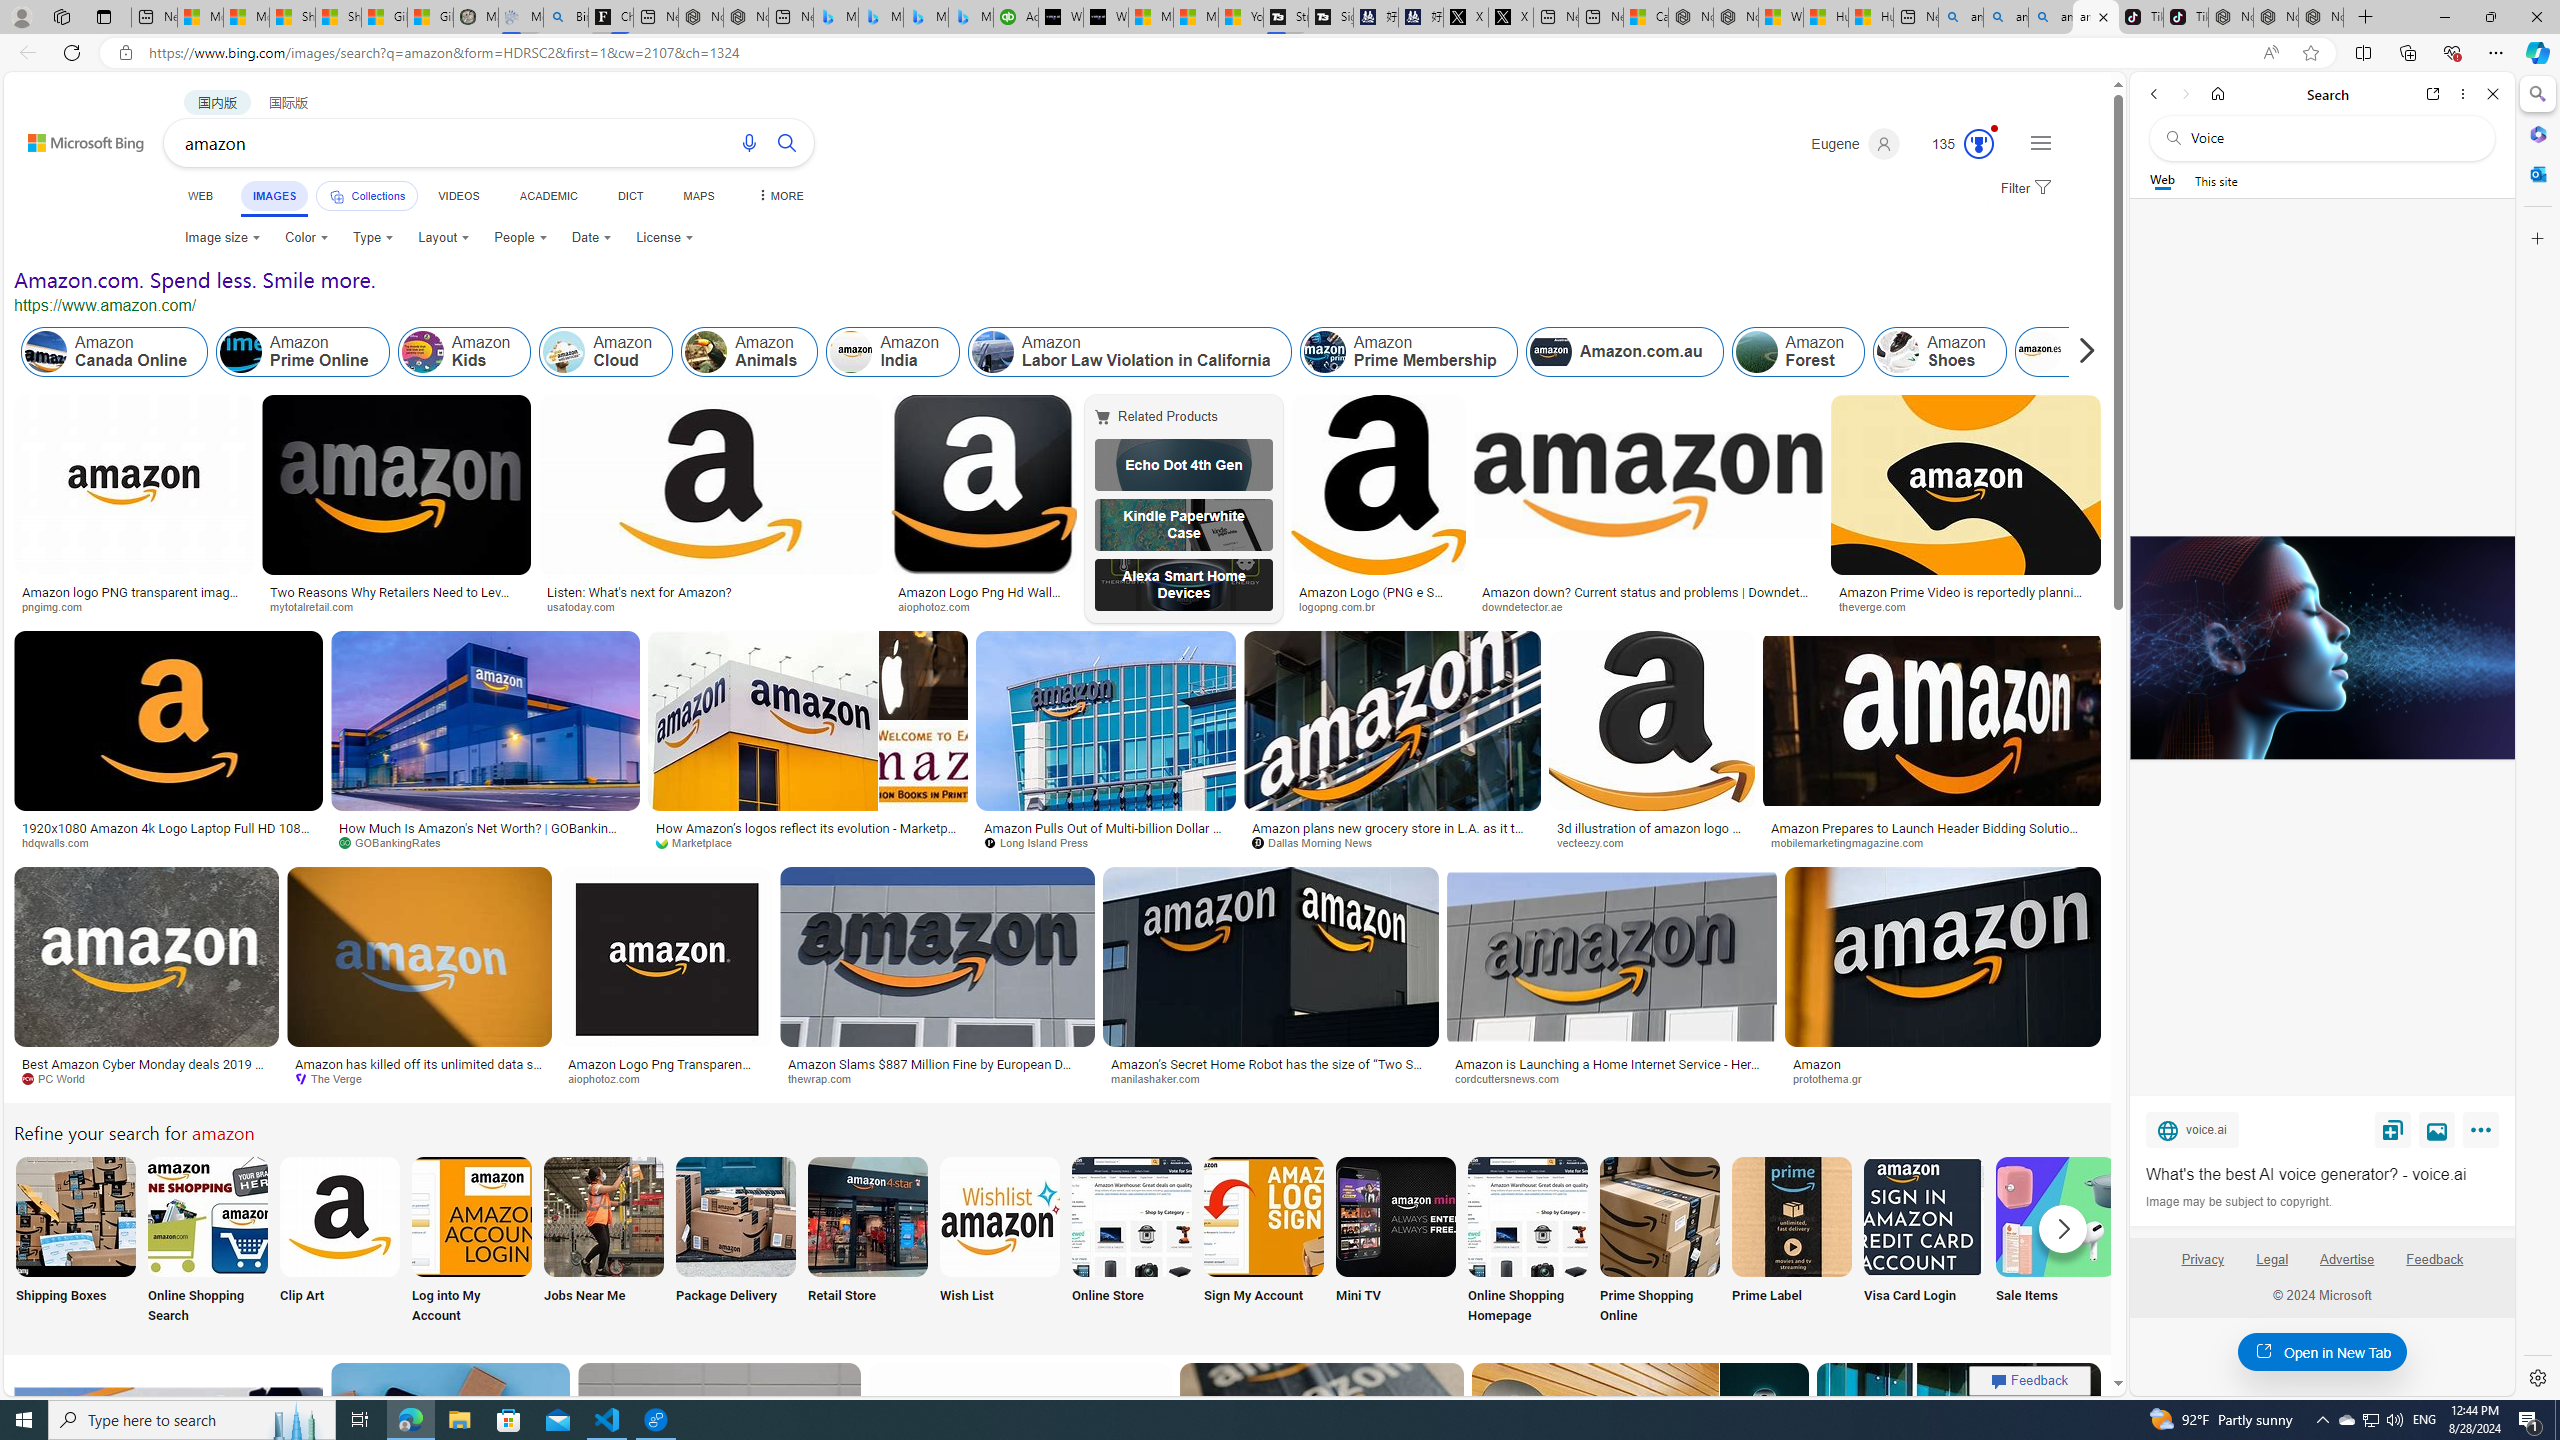 This screenshot has width=2560, height=1440. Describe the element at coordinates (1526, 1242) in the screenshot. I see `Amazon Online Shopping Homepage Online Shopping Homepage` at that location.